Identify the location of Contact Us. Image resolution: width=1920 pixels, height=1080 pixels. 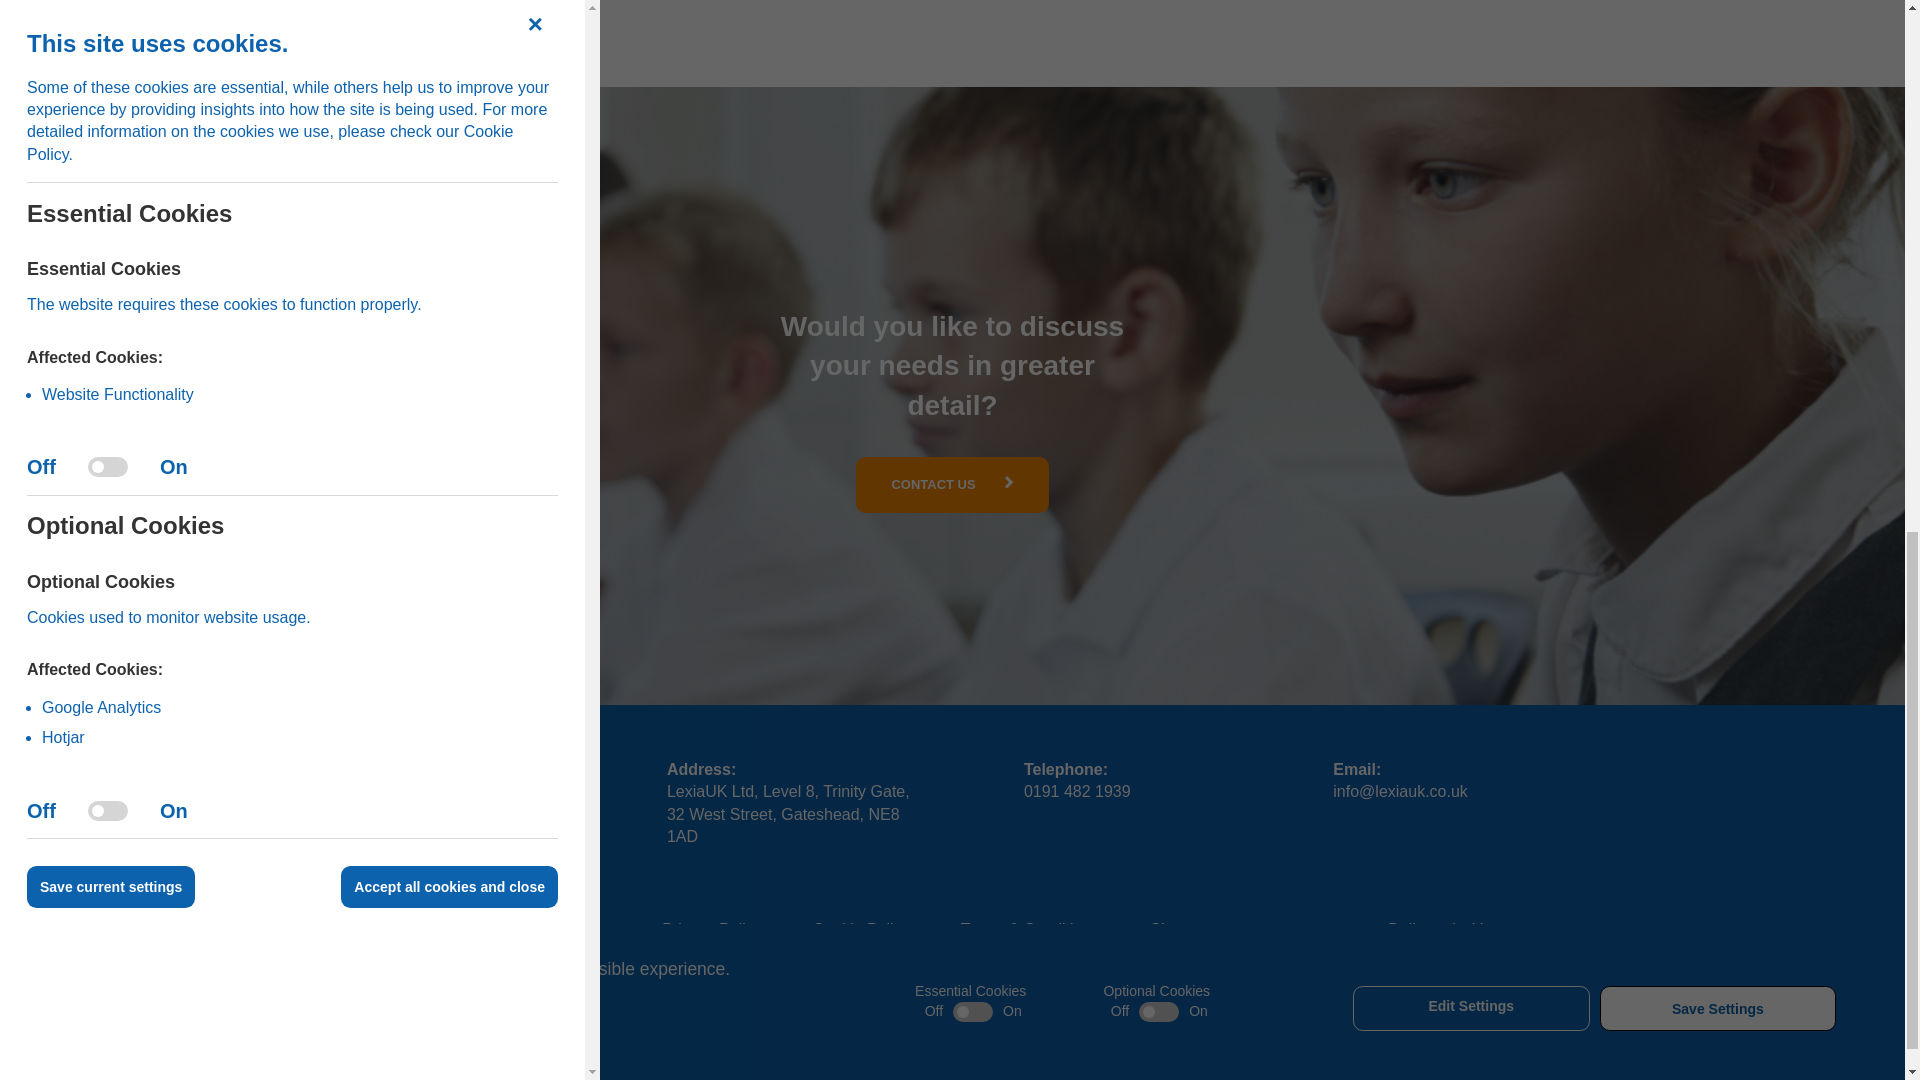
(952, 484).